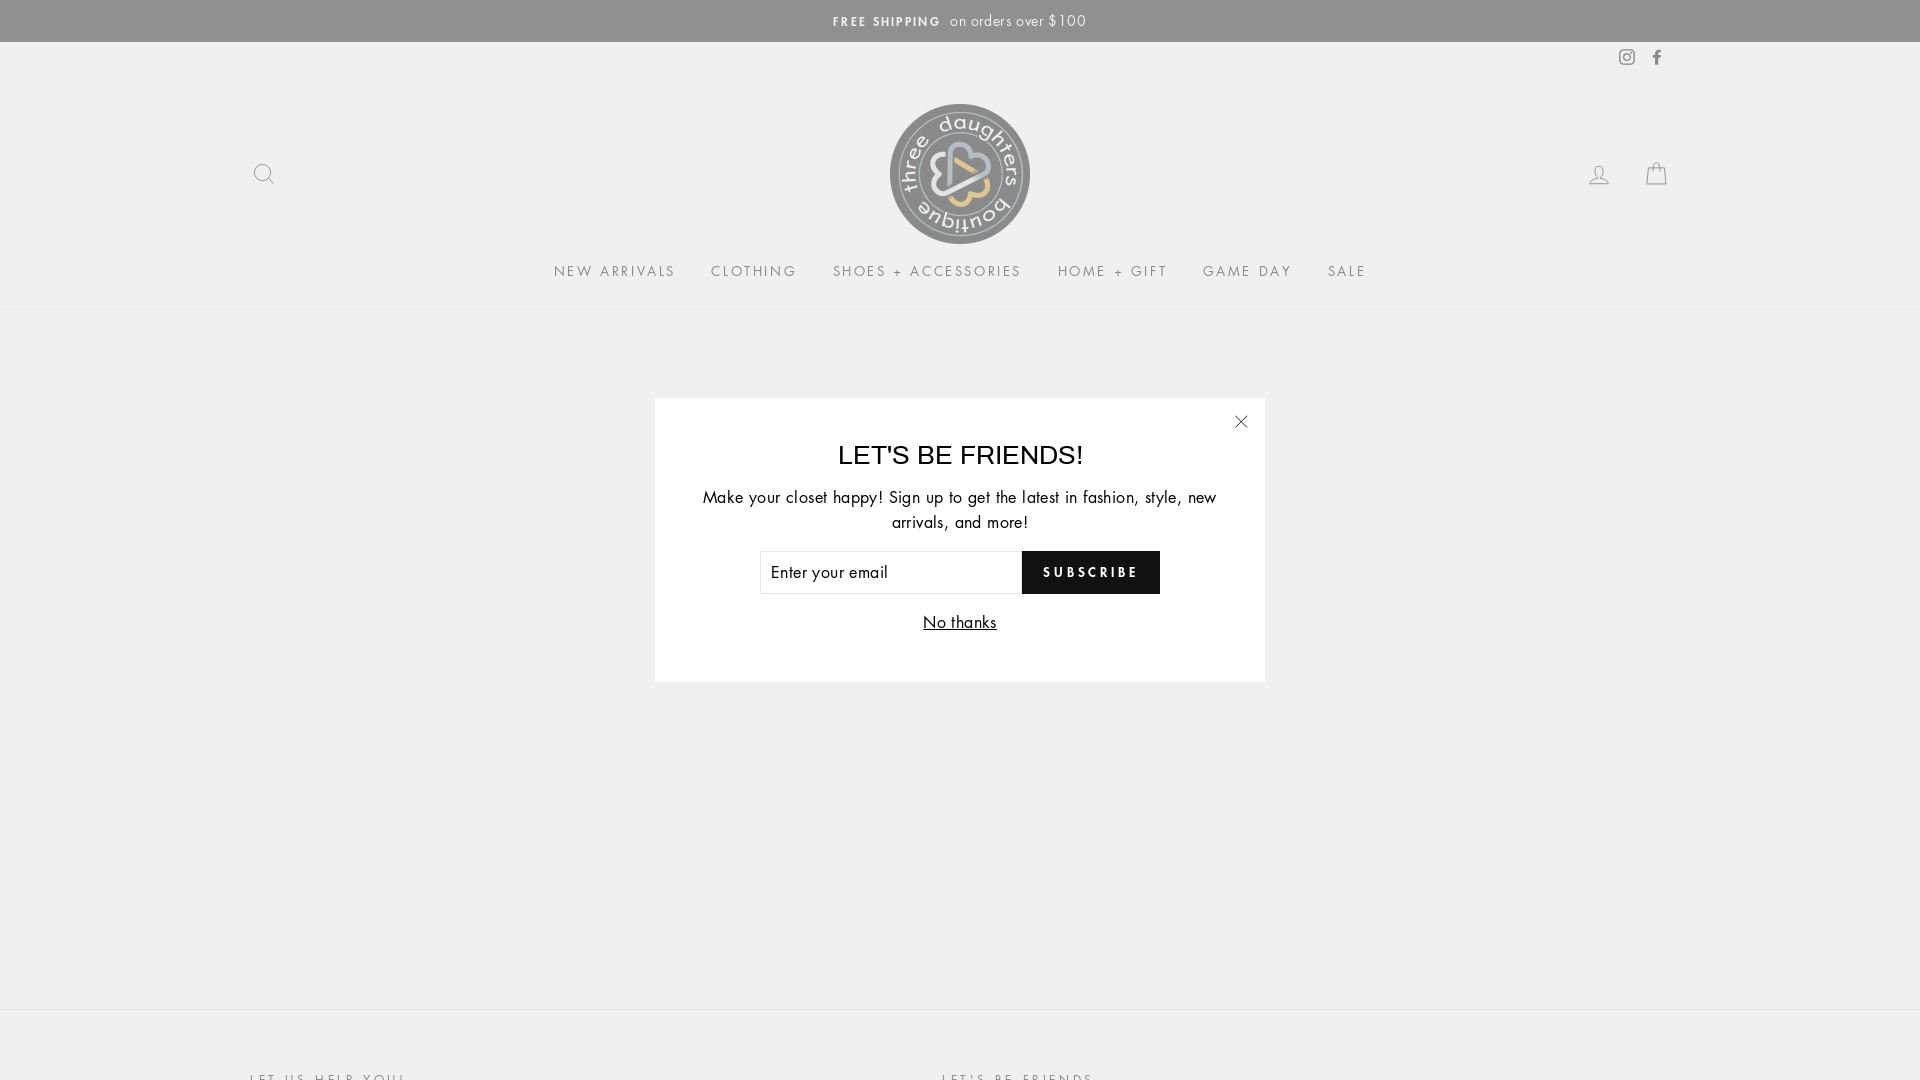 Image resolution: width=1920 pixels, height=1080 pixels. Describe the element at coordinates (0, 0) in the screenshot. I see `Skip to content` at that location.